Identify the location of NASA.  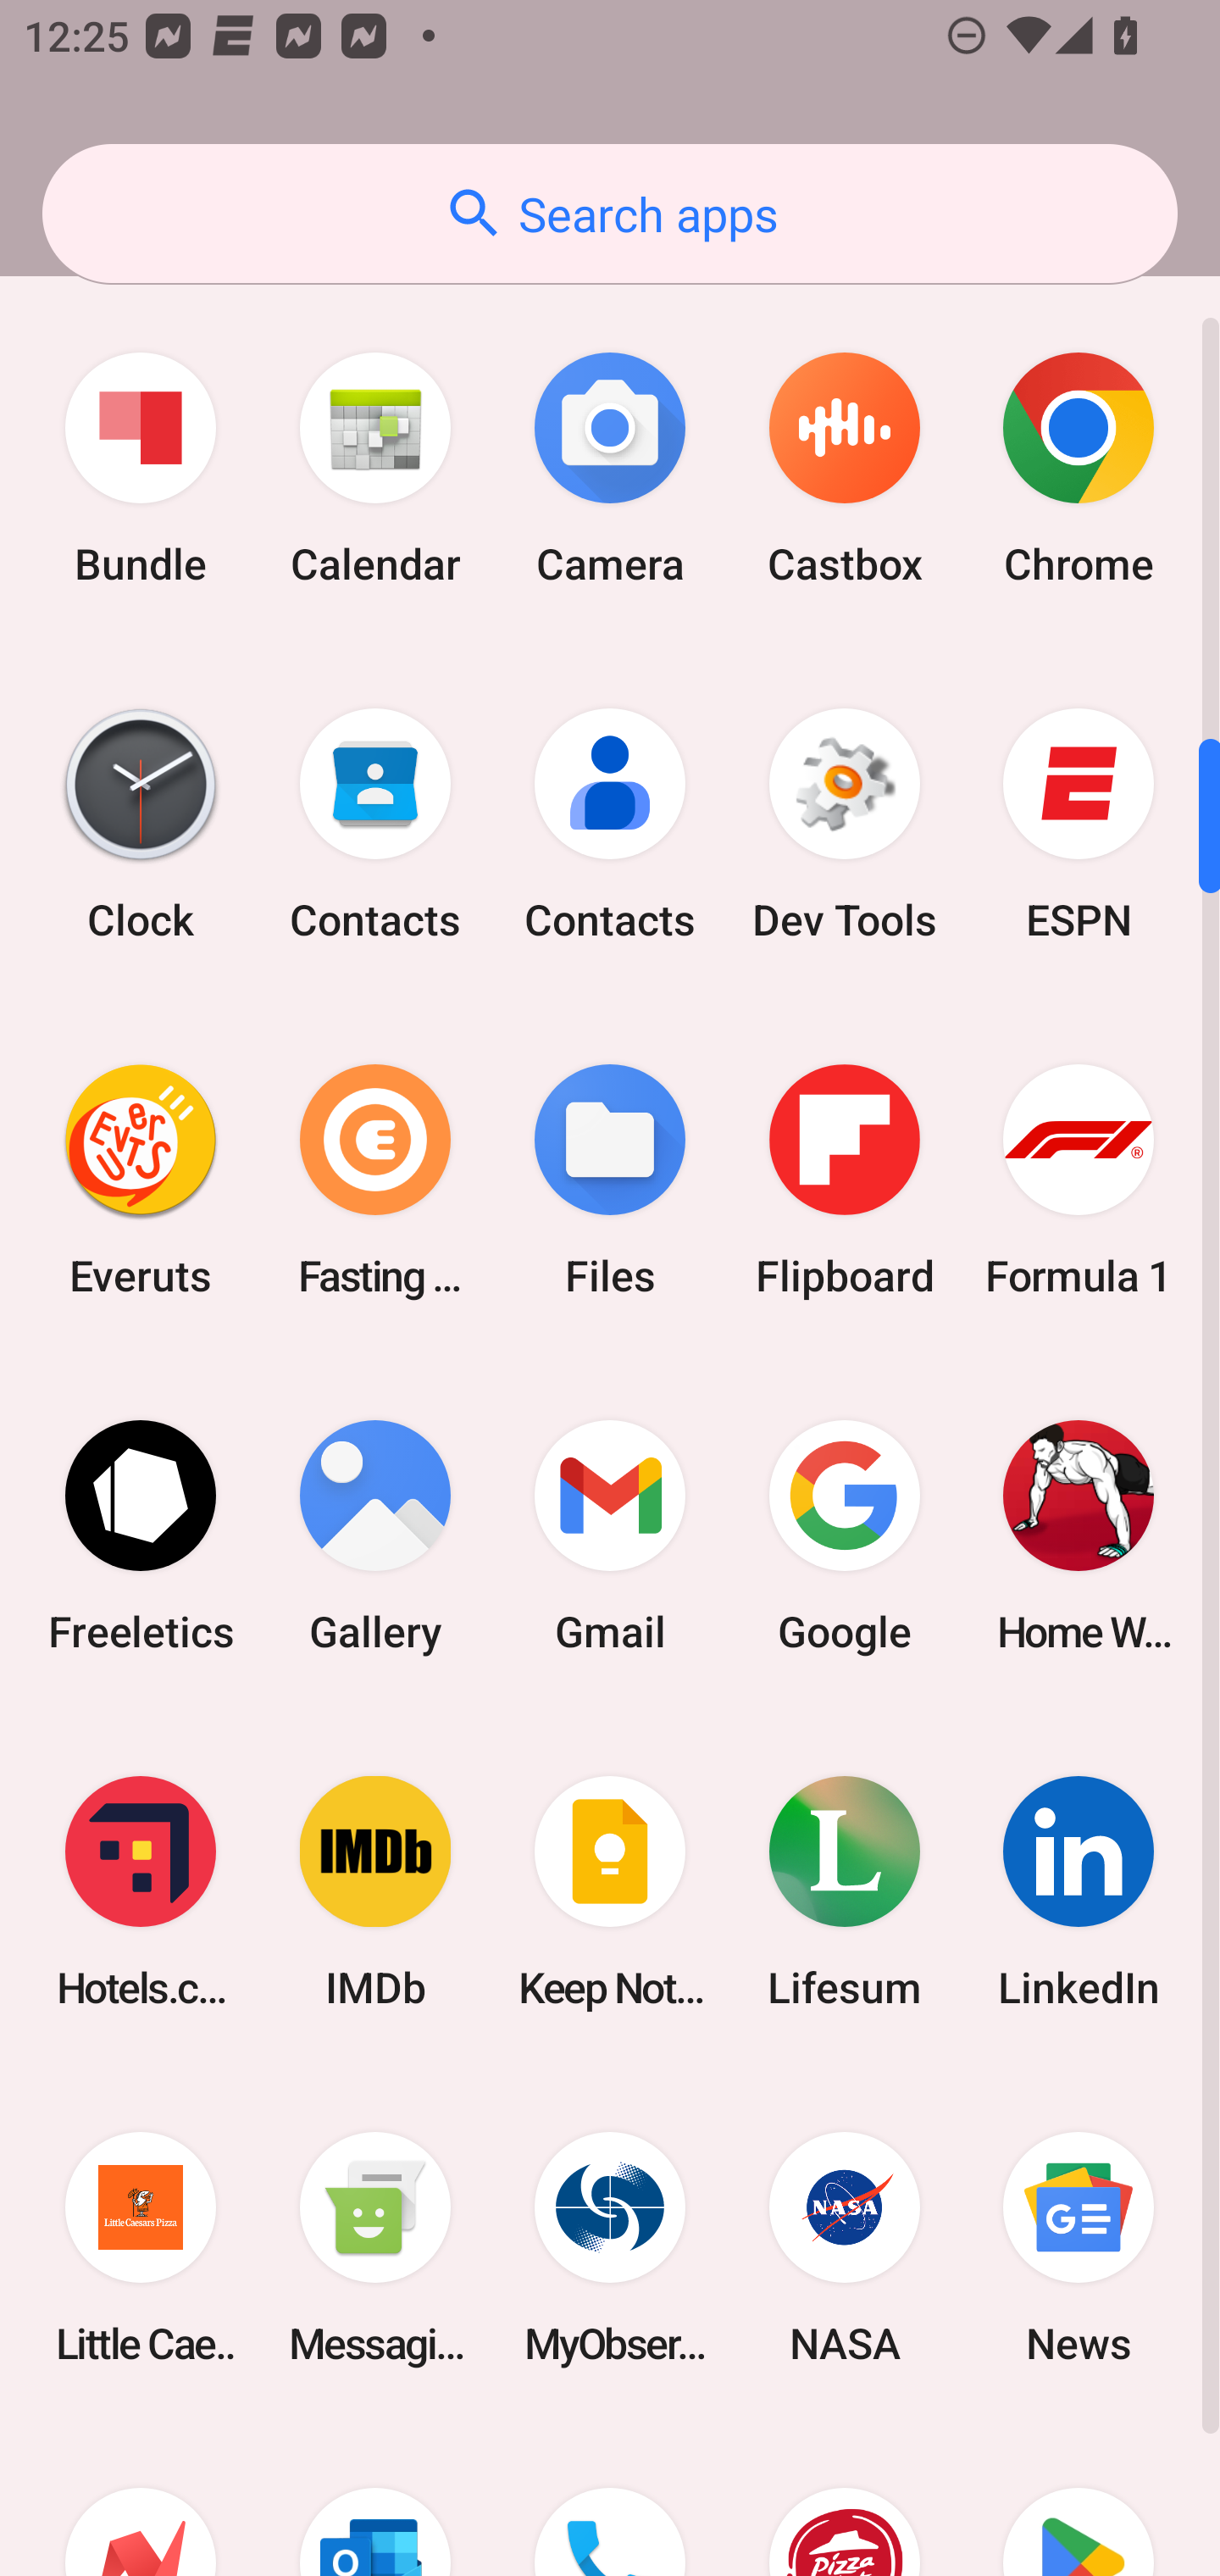
(844, 2249).